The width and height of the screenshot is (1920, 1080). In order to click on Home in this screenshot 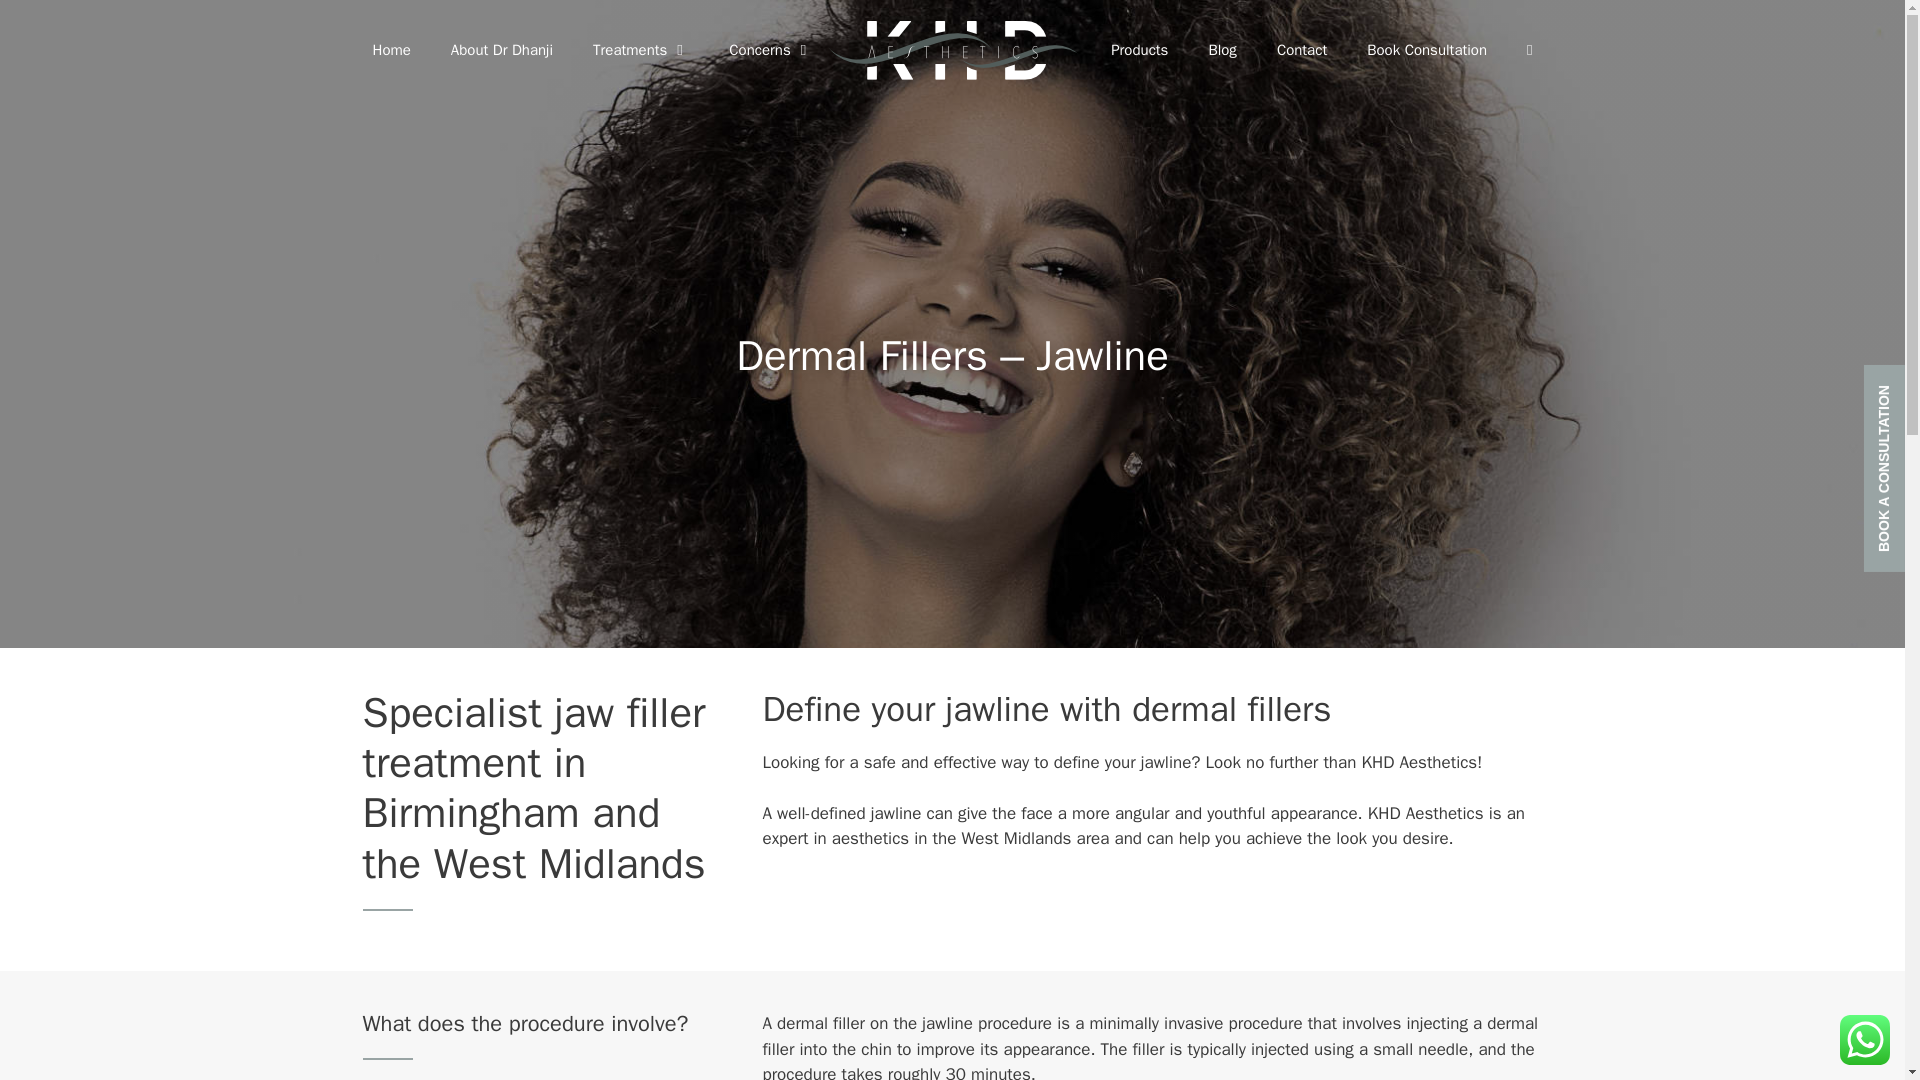, I will do `click(390, 50)`.